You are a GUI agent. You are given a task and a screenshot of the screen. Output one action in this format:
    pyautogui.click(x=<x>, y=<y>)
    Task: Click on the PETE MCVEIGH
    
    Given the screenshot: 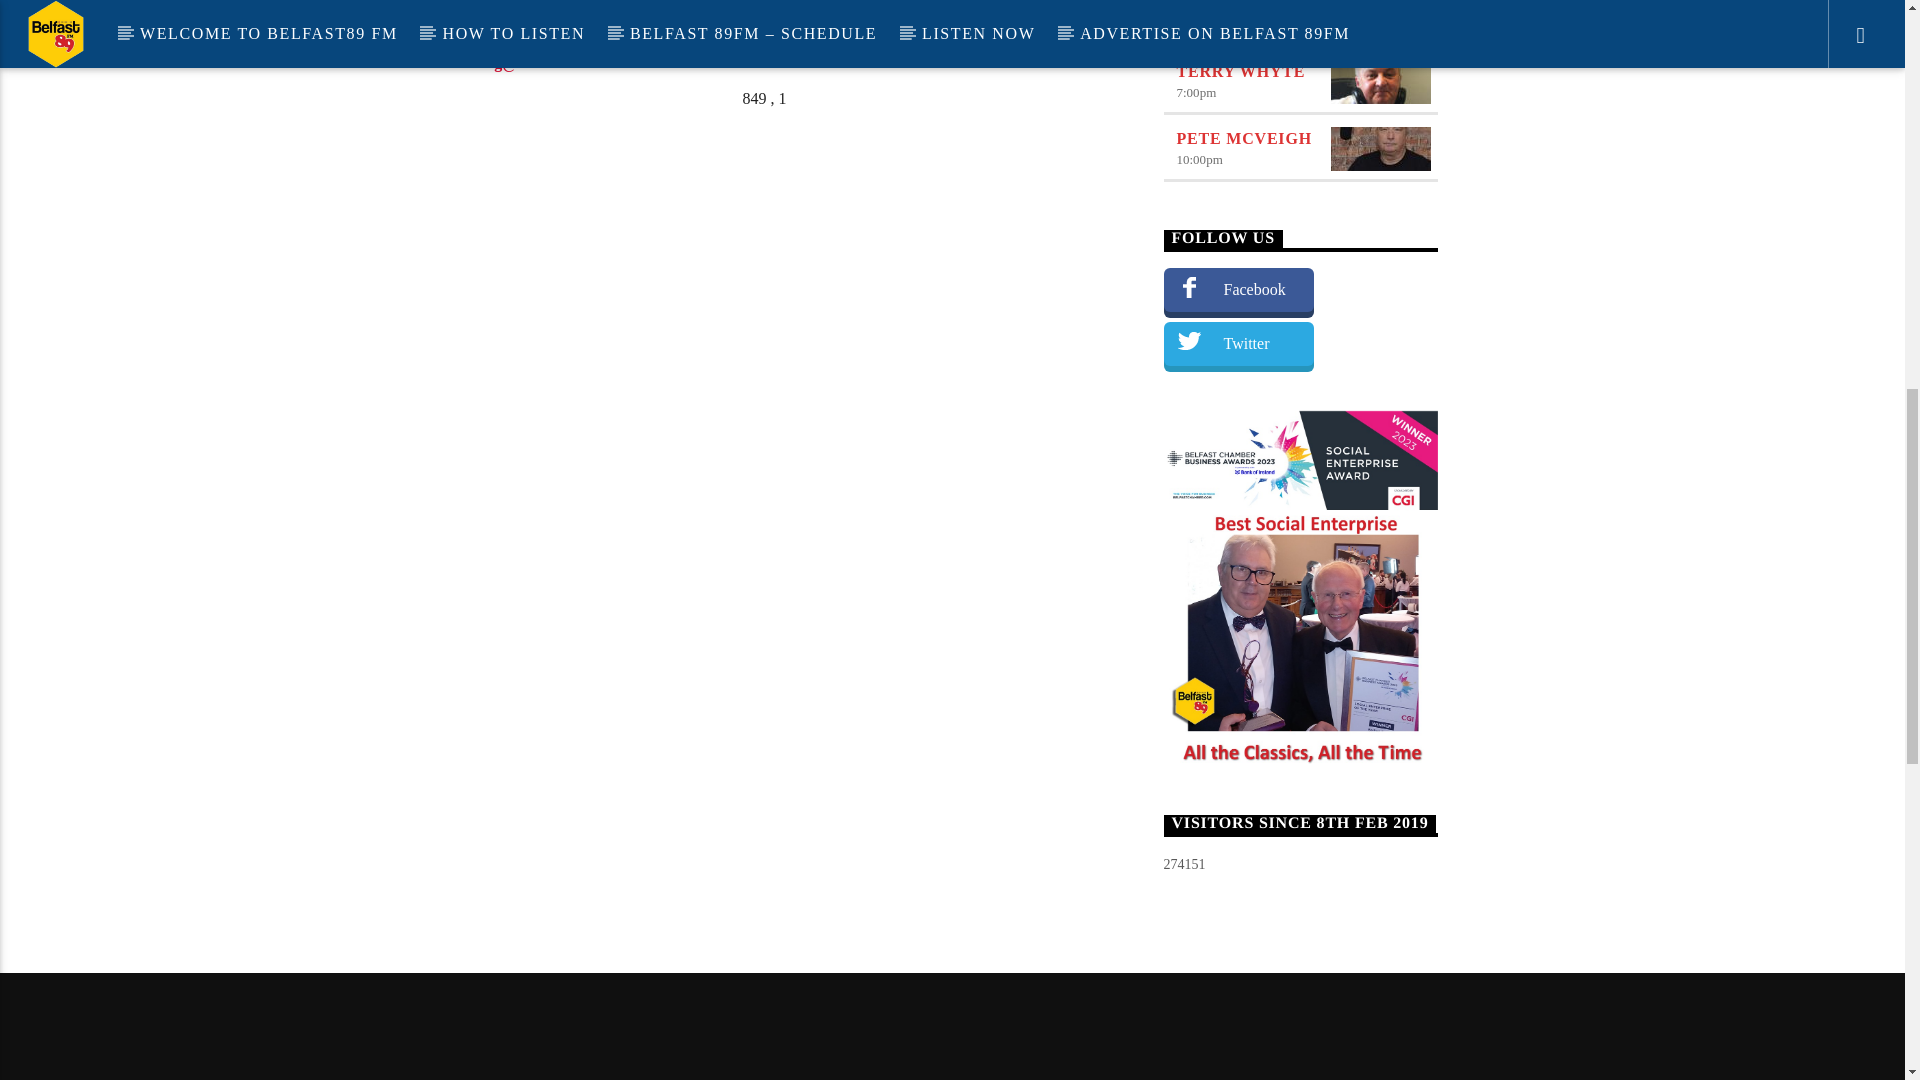 What is the action you would take?
    pyautogui.click(x=1243, y=138)
    